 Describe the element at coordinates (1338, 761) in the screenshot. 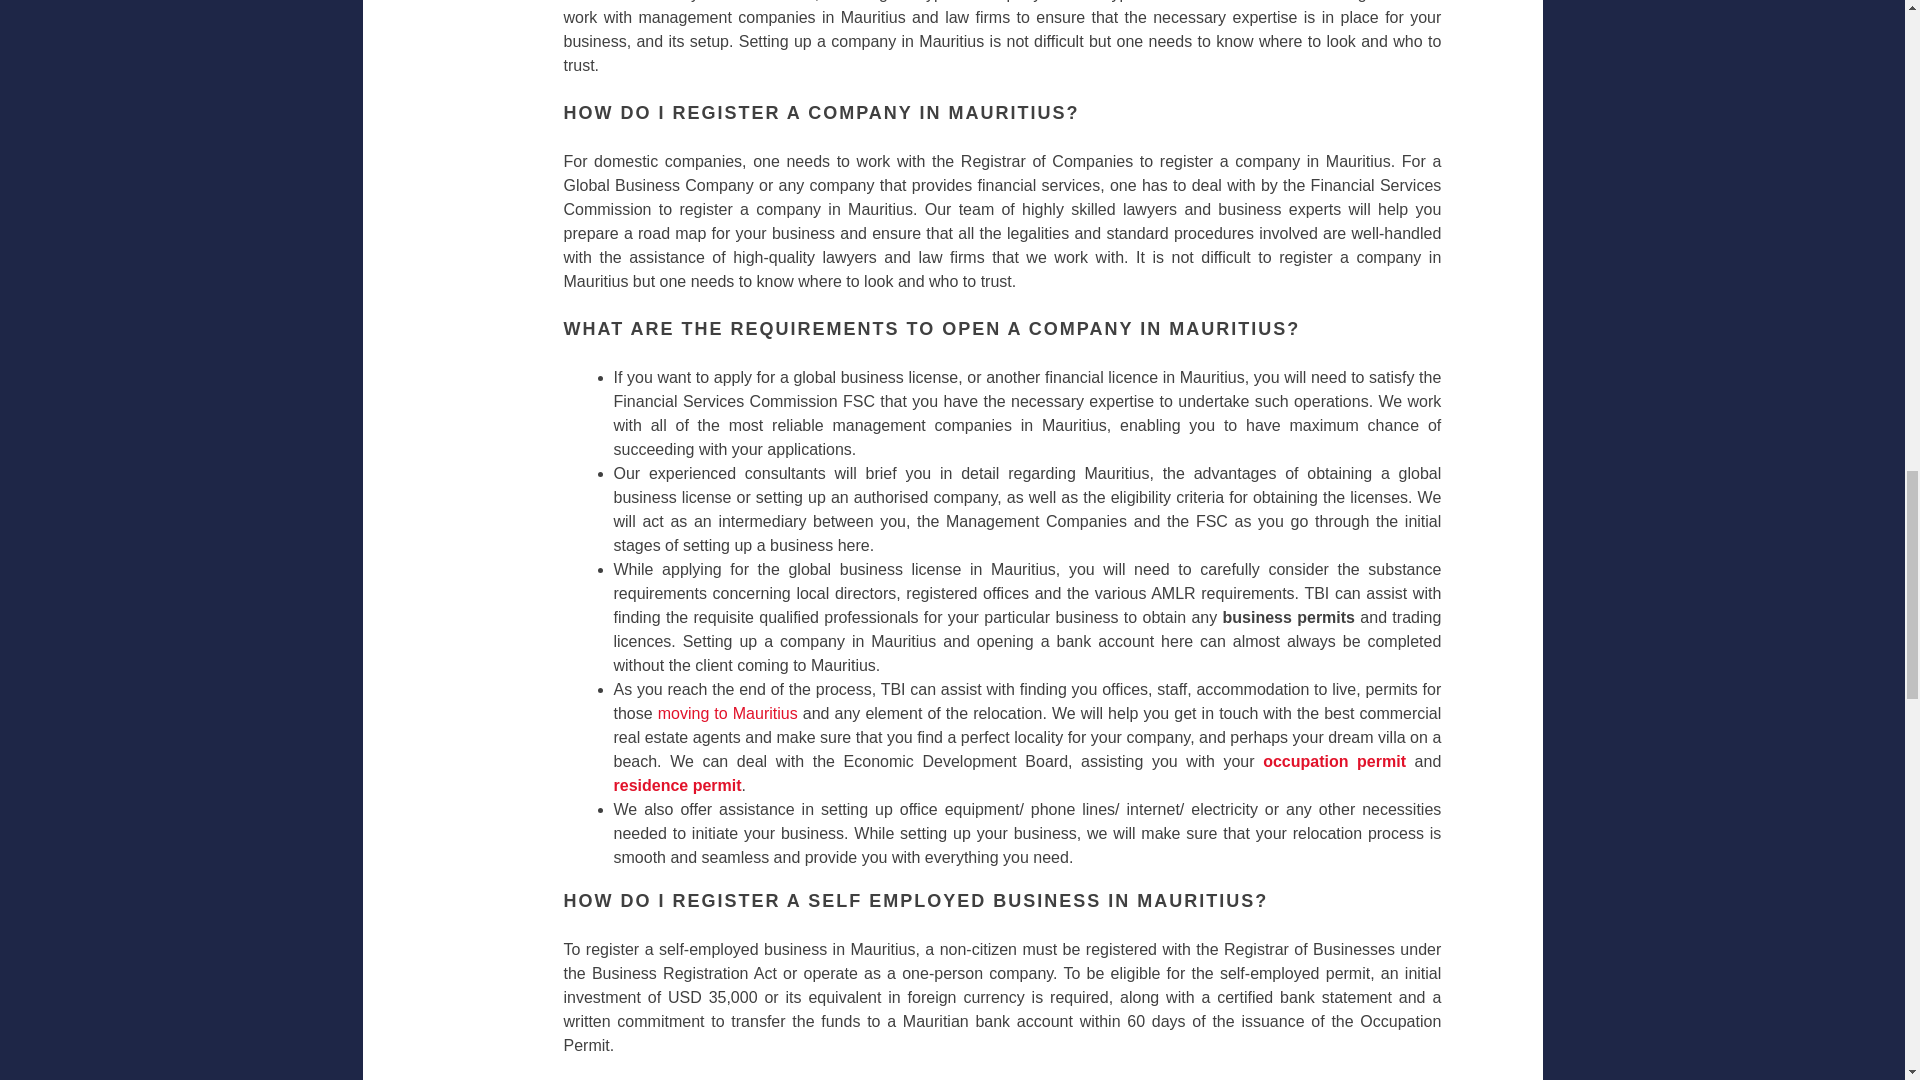

I see `occupation permit` at that location.